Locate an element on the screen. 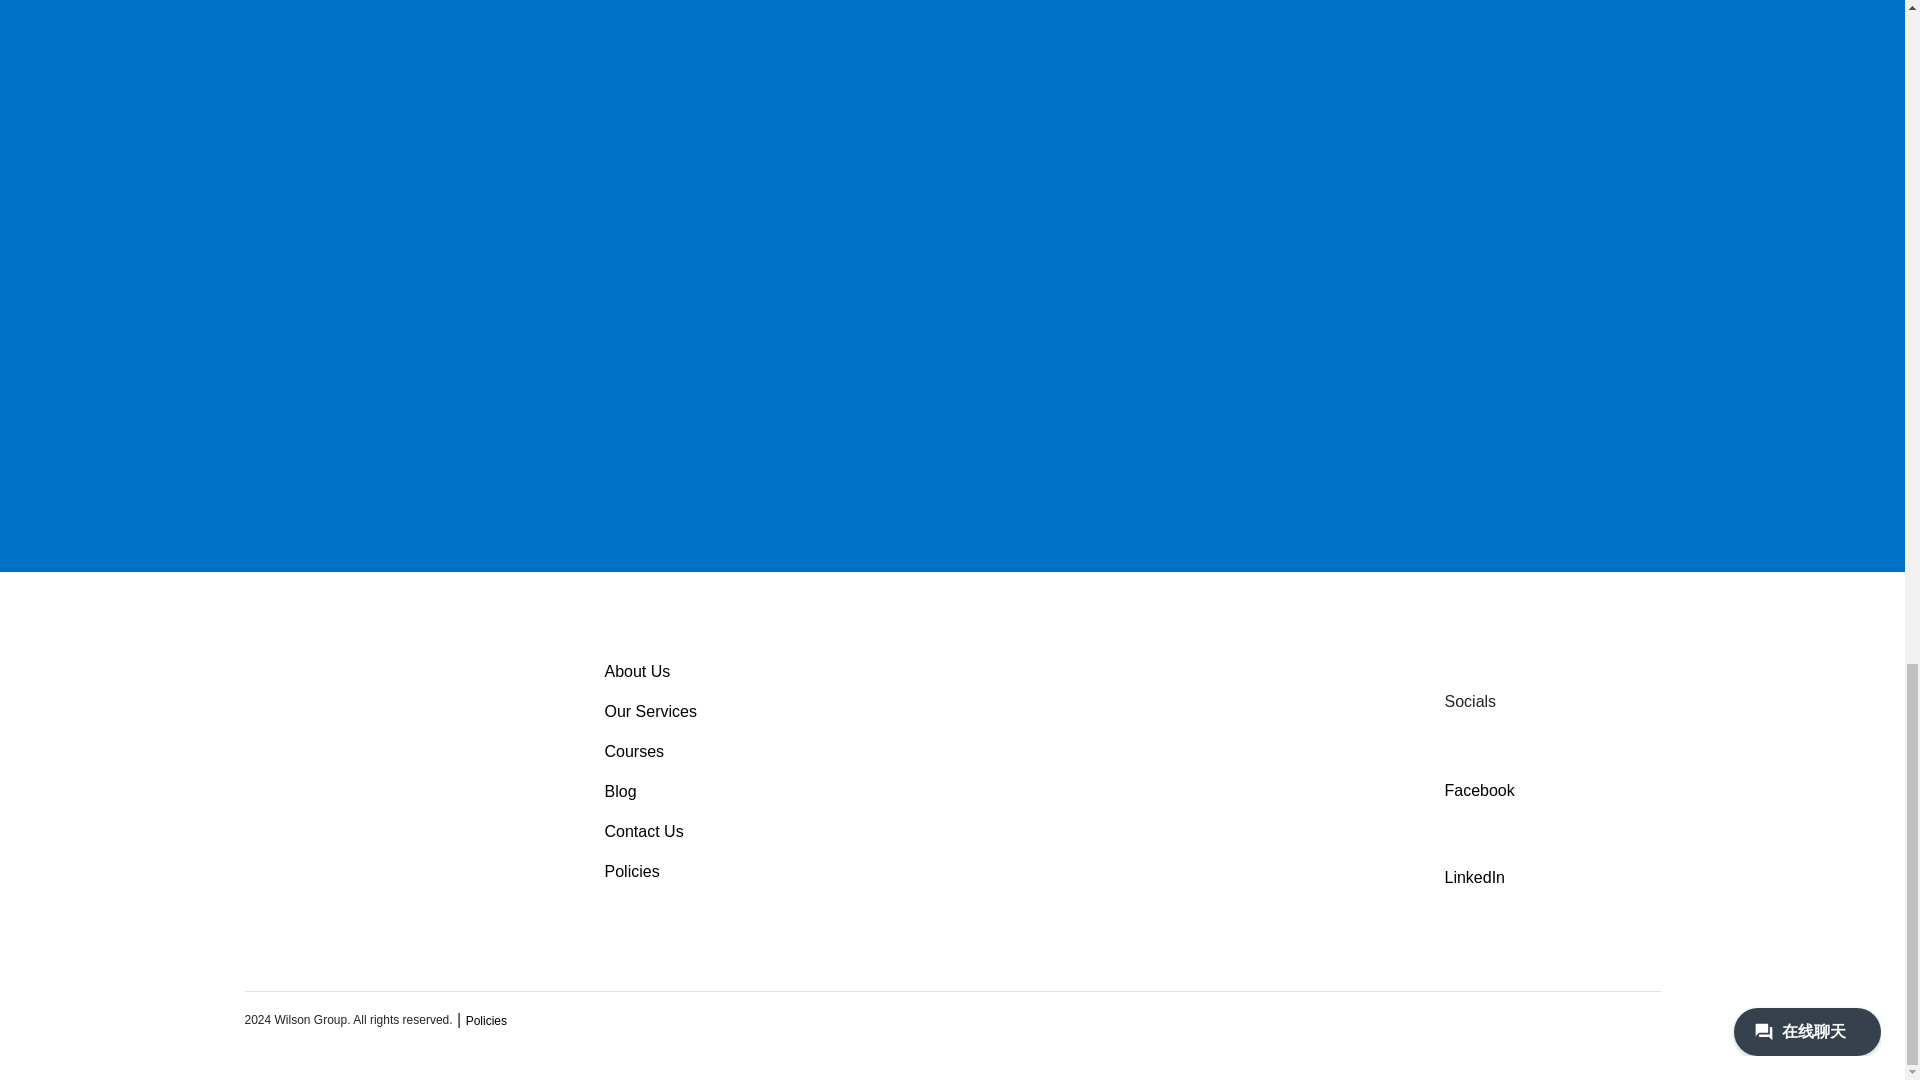  Blog is located at coordinates (620, 792).